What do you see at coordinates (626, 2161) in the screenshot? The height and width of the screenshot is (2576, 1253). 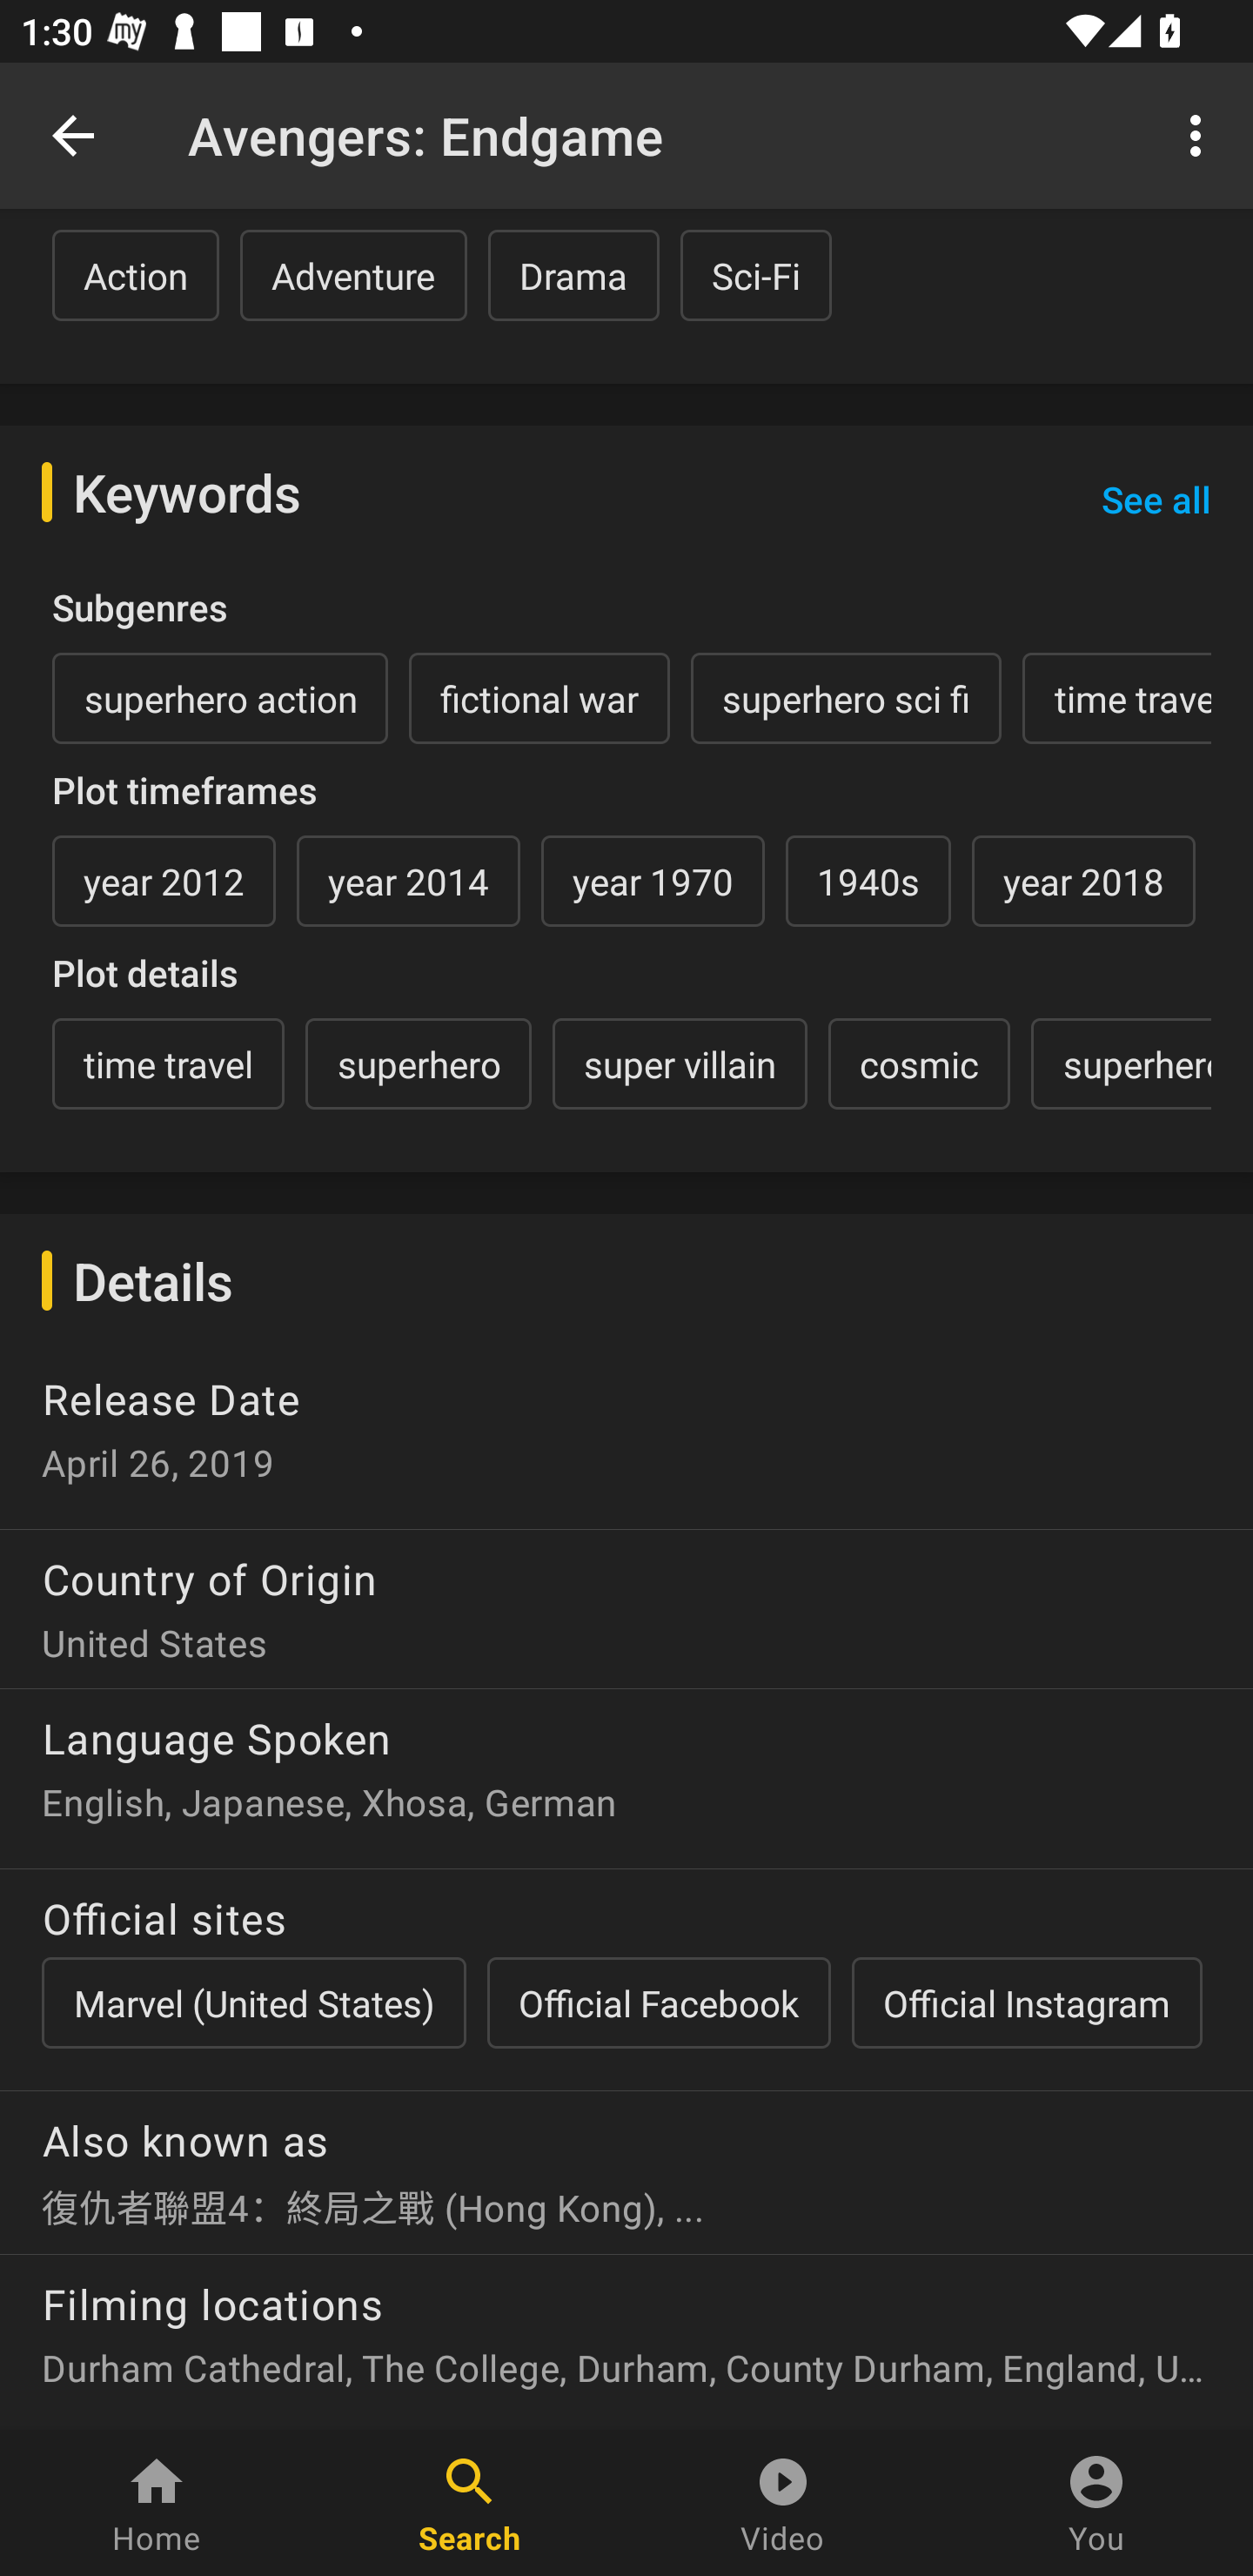 I see `Also known as 復仇者聯盟4：終局之戰 (Hong Kong), ...` at bounding box center [626, 2161].